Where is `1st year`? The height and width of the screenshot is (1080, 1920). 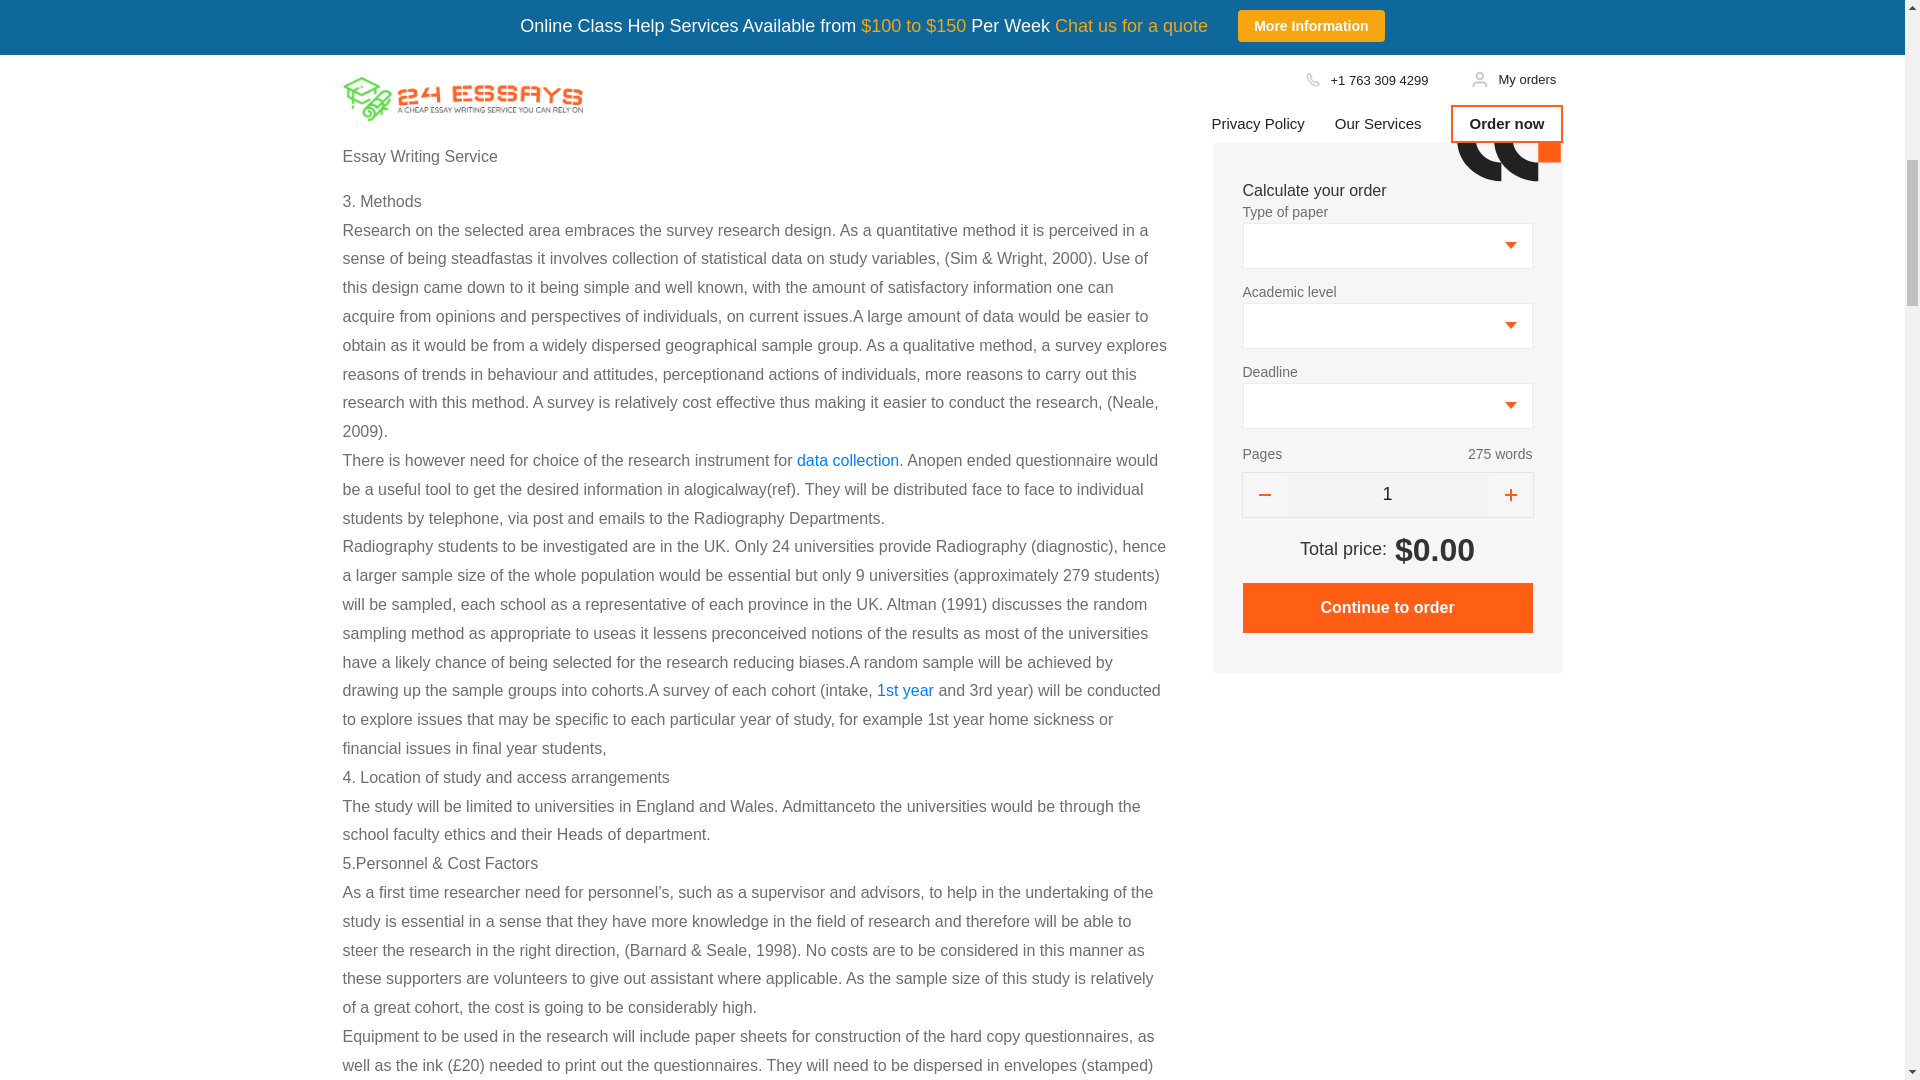
1st year is located at coordinates (905, 690).